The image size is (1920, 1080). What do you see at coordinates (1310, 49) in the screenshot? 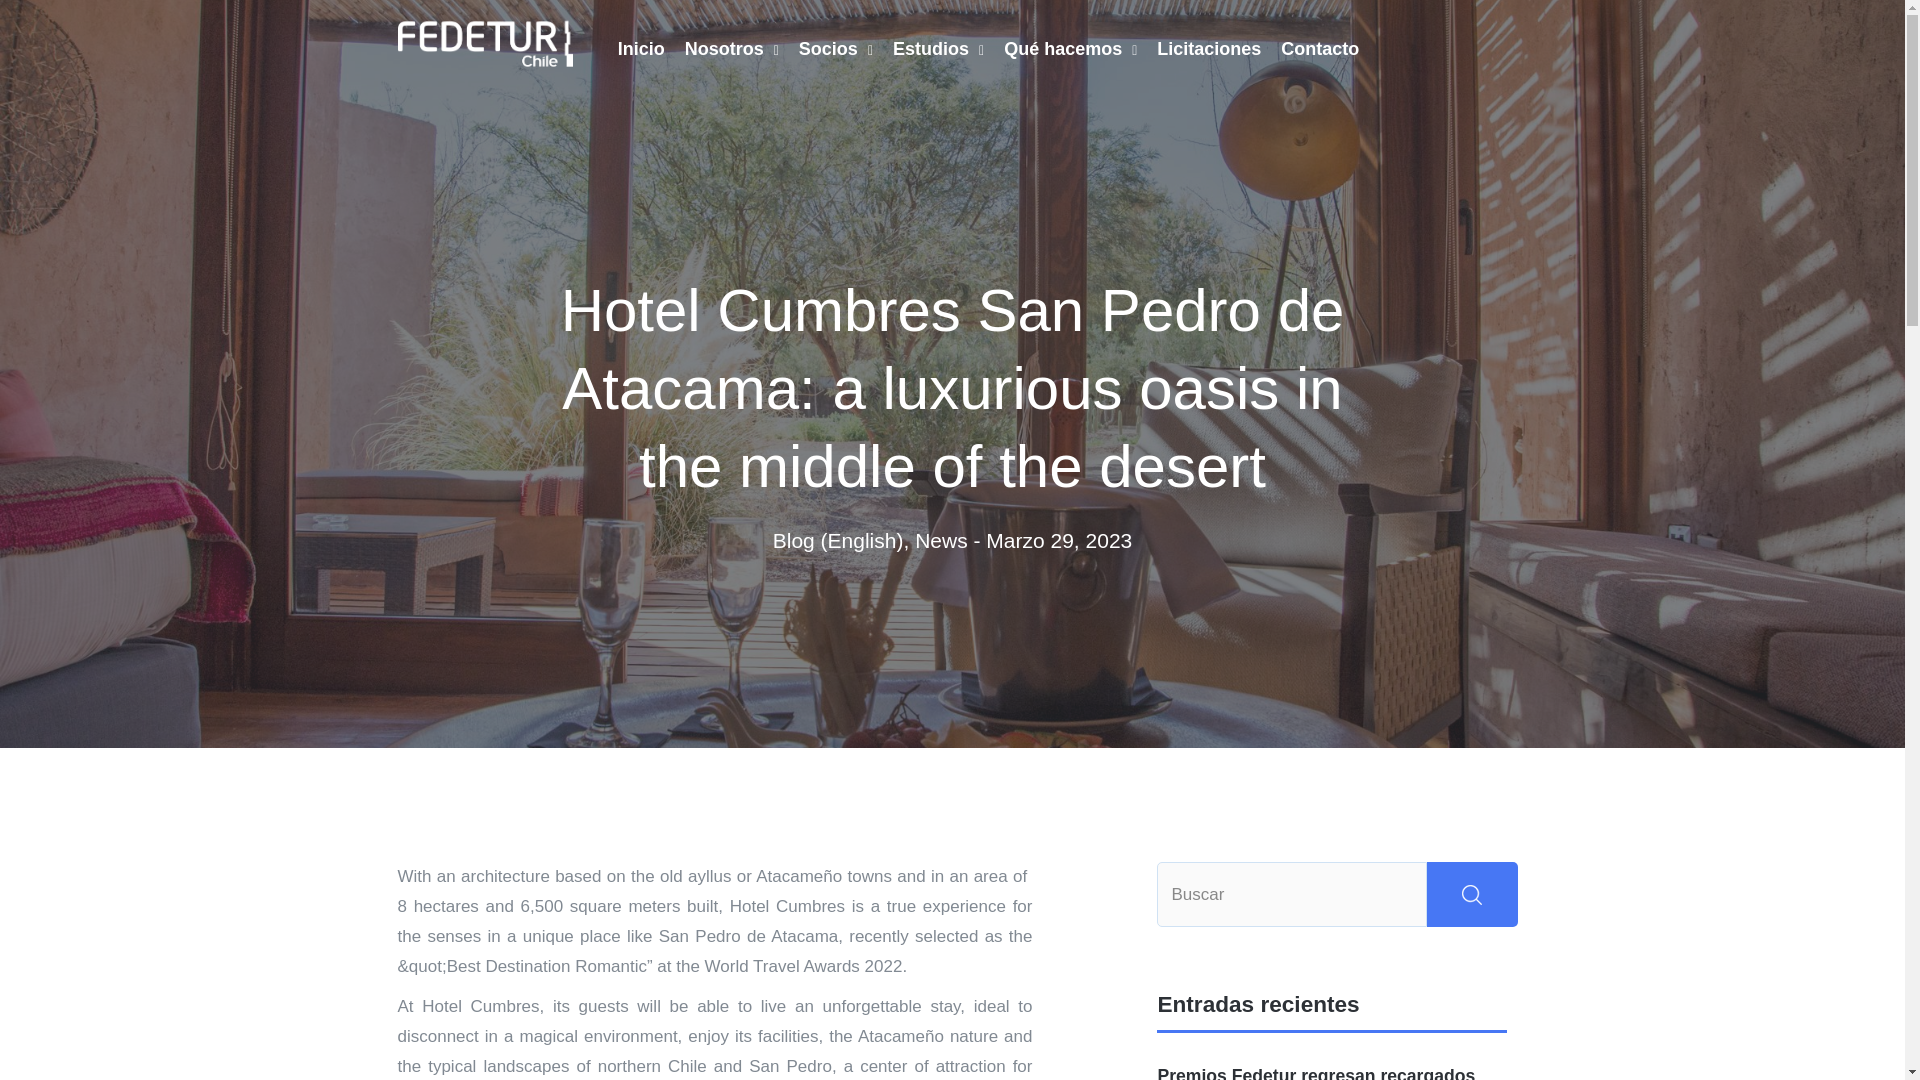
I see `Contacto` at bounding box center [1310, 49].